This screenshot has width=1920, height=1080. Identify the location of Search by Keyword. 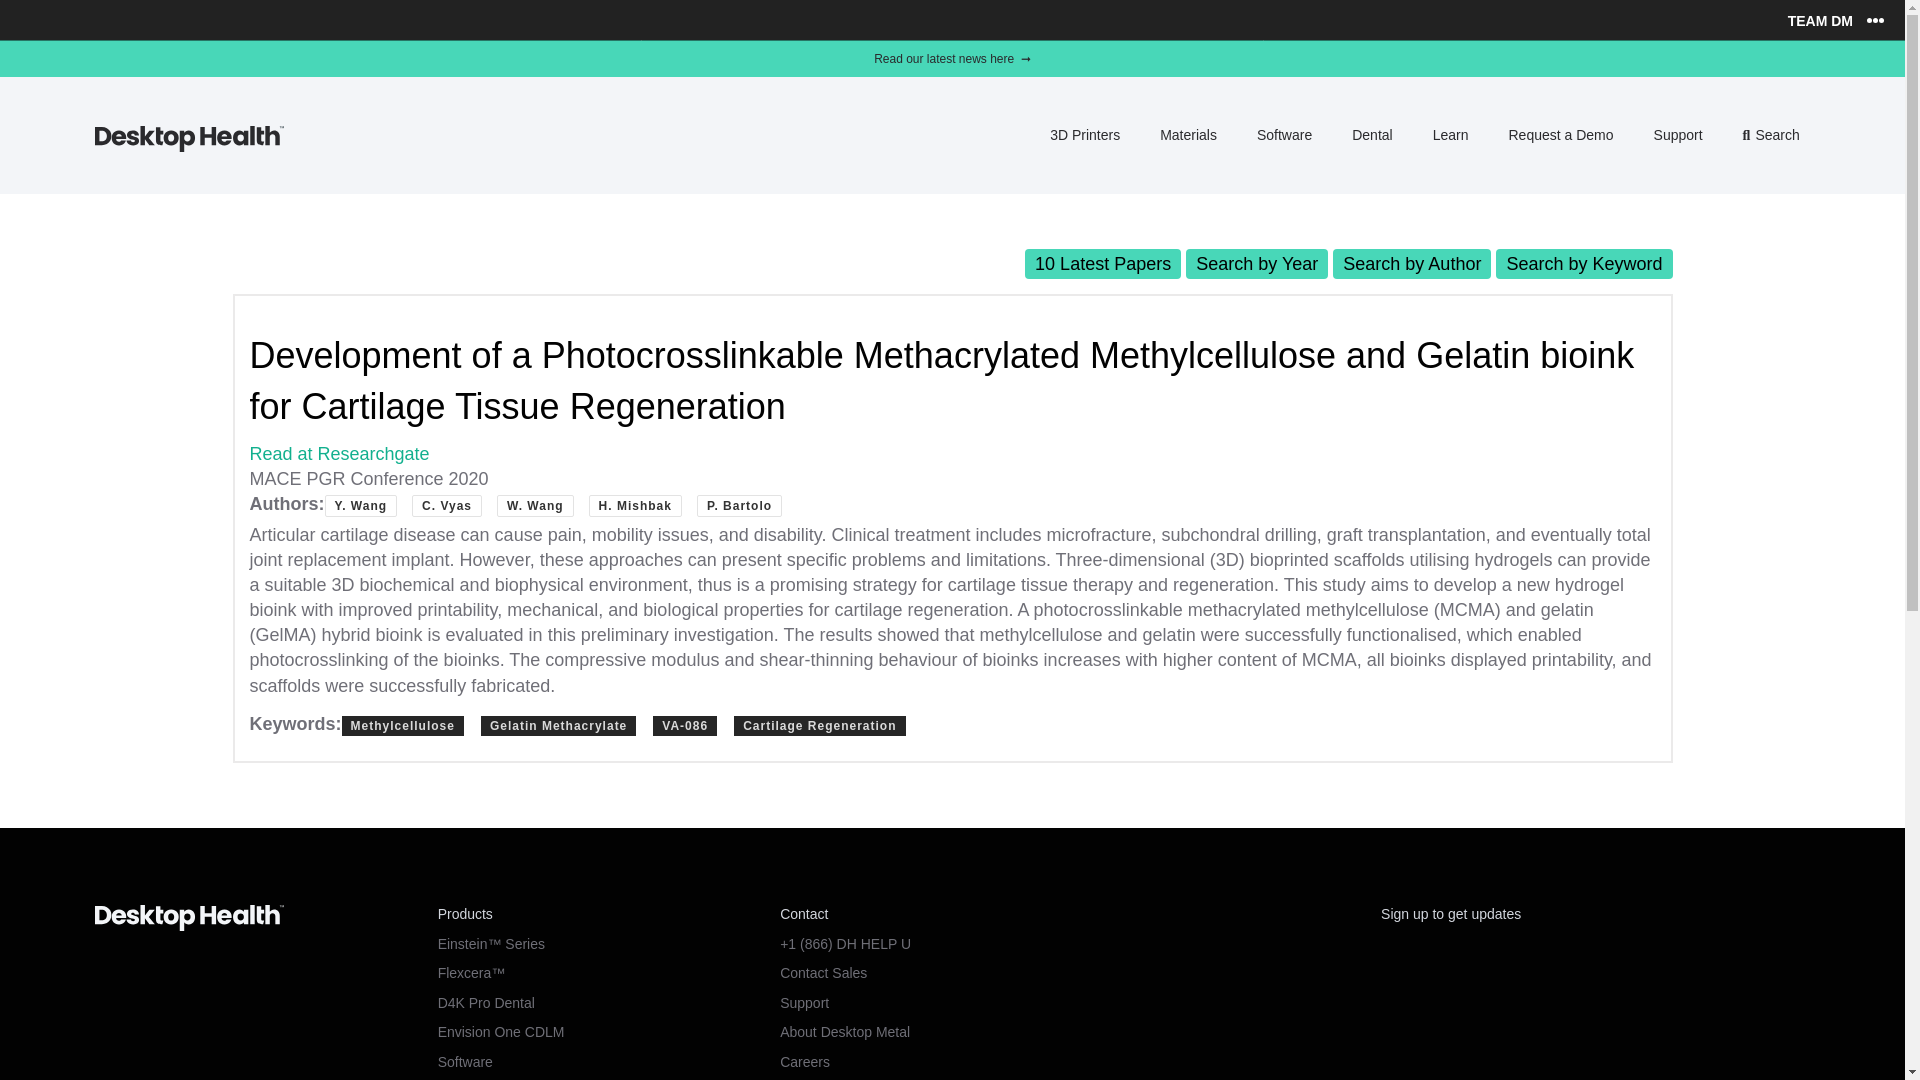
(1584, 264).